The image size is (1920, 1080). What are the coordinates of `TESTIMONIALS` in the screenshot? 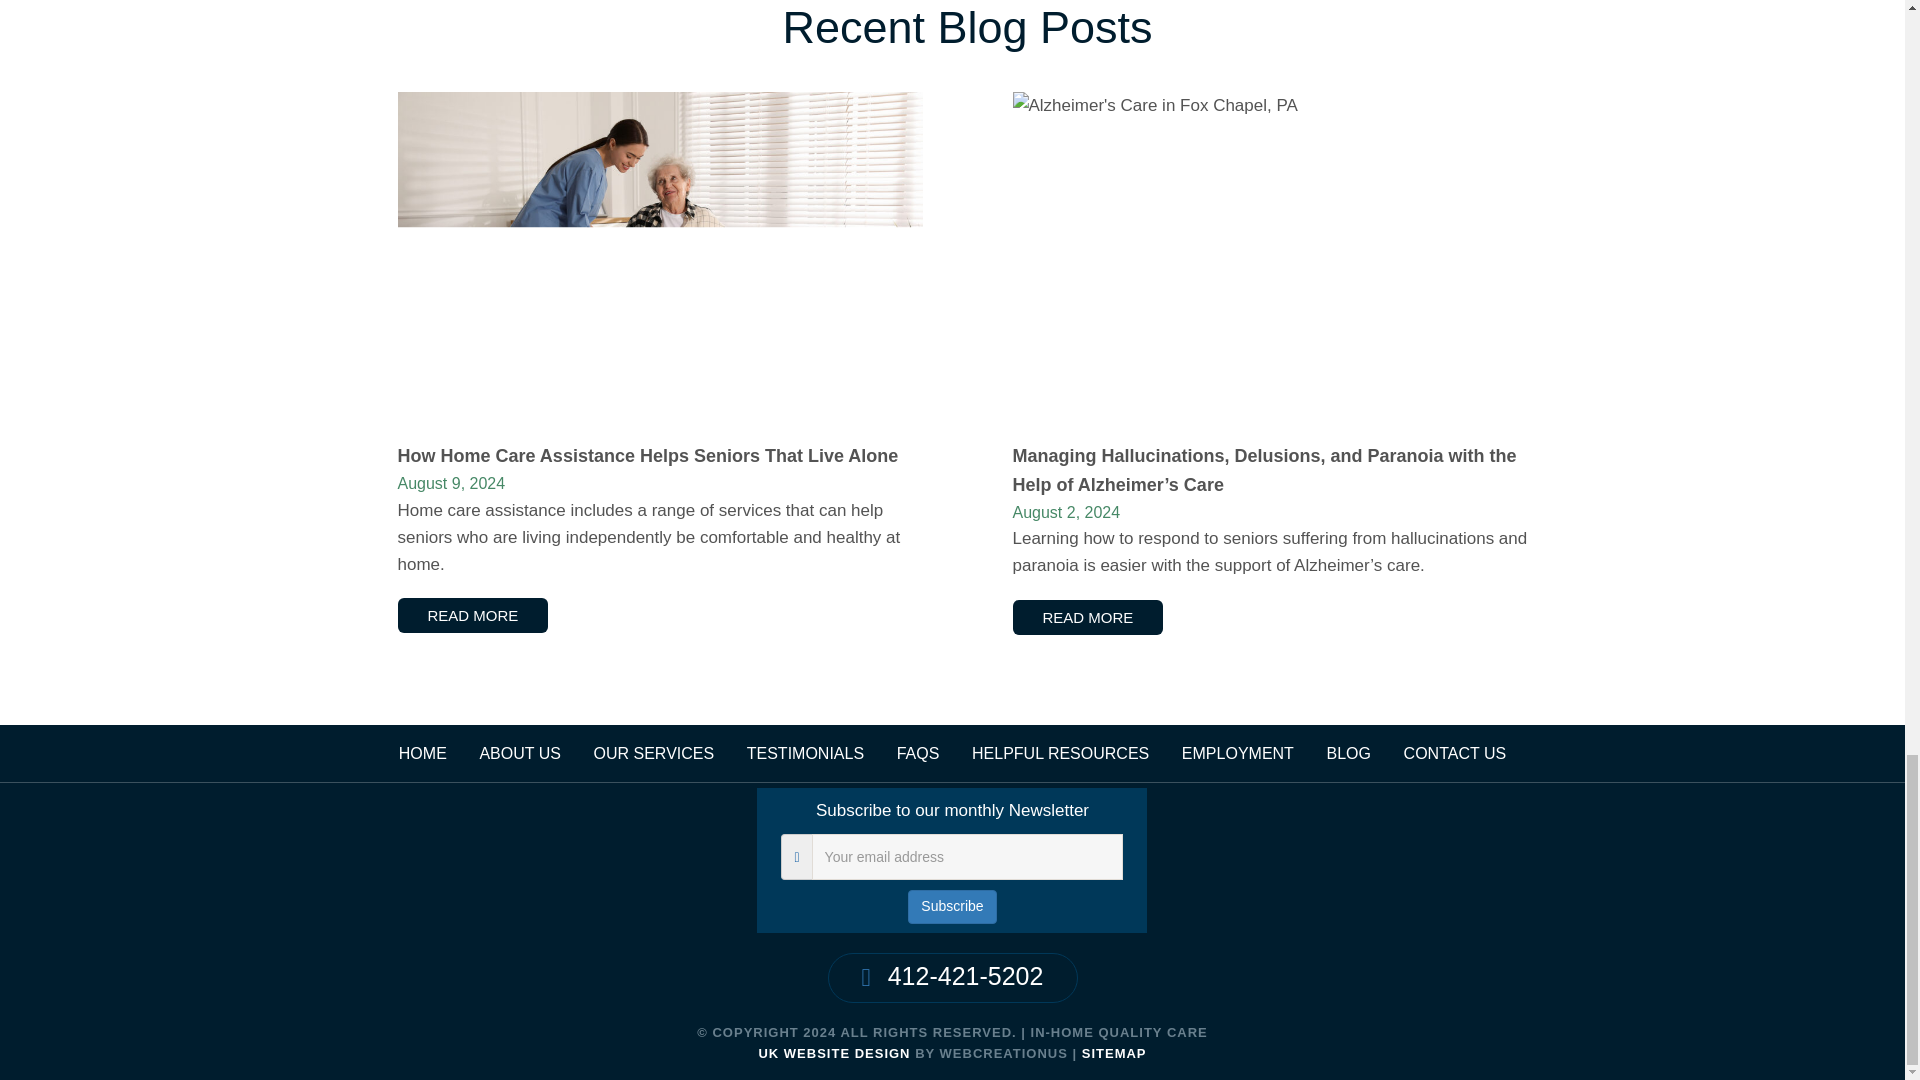 It's located at (805, 754).